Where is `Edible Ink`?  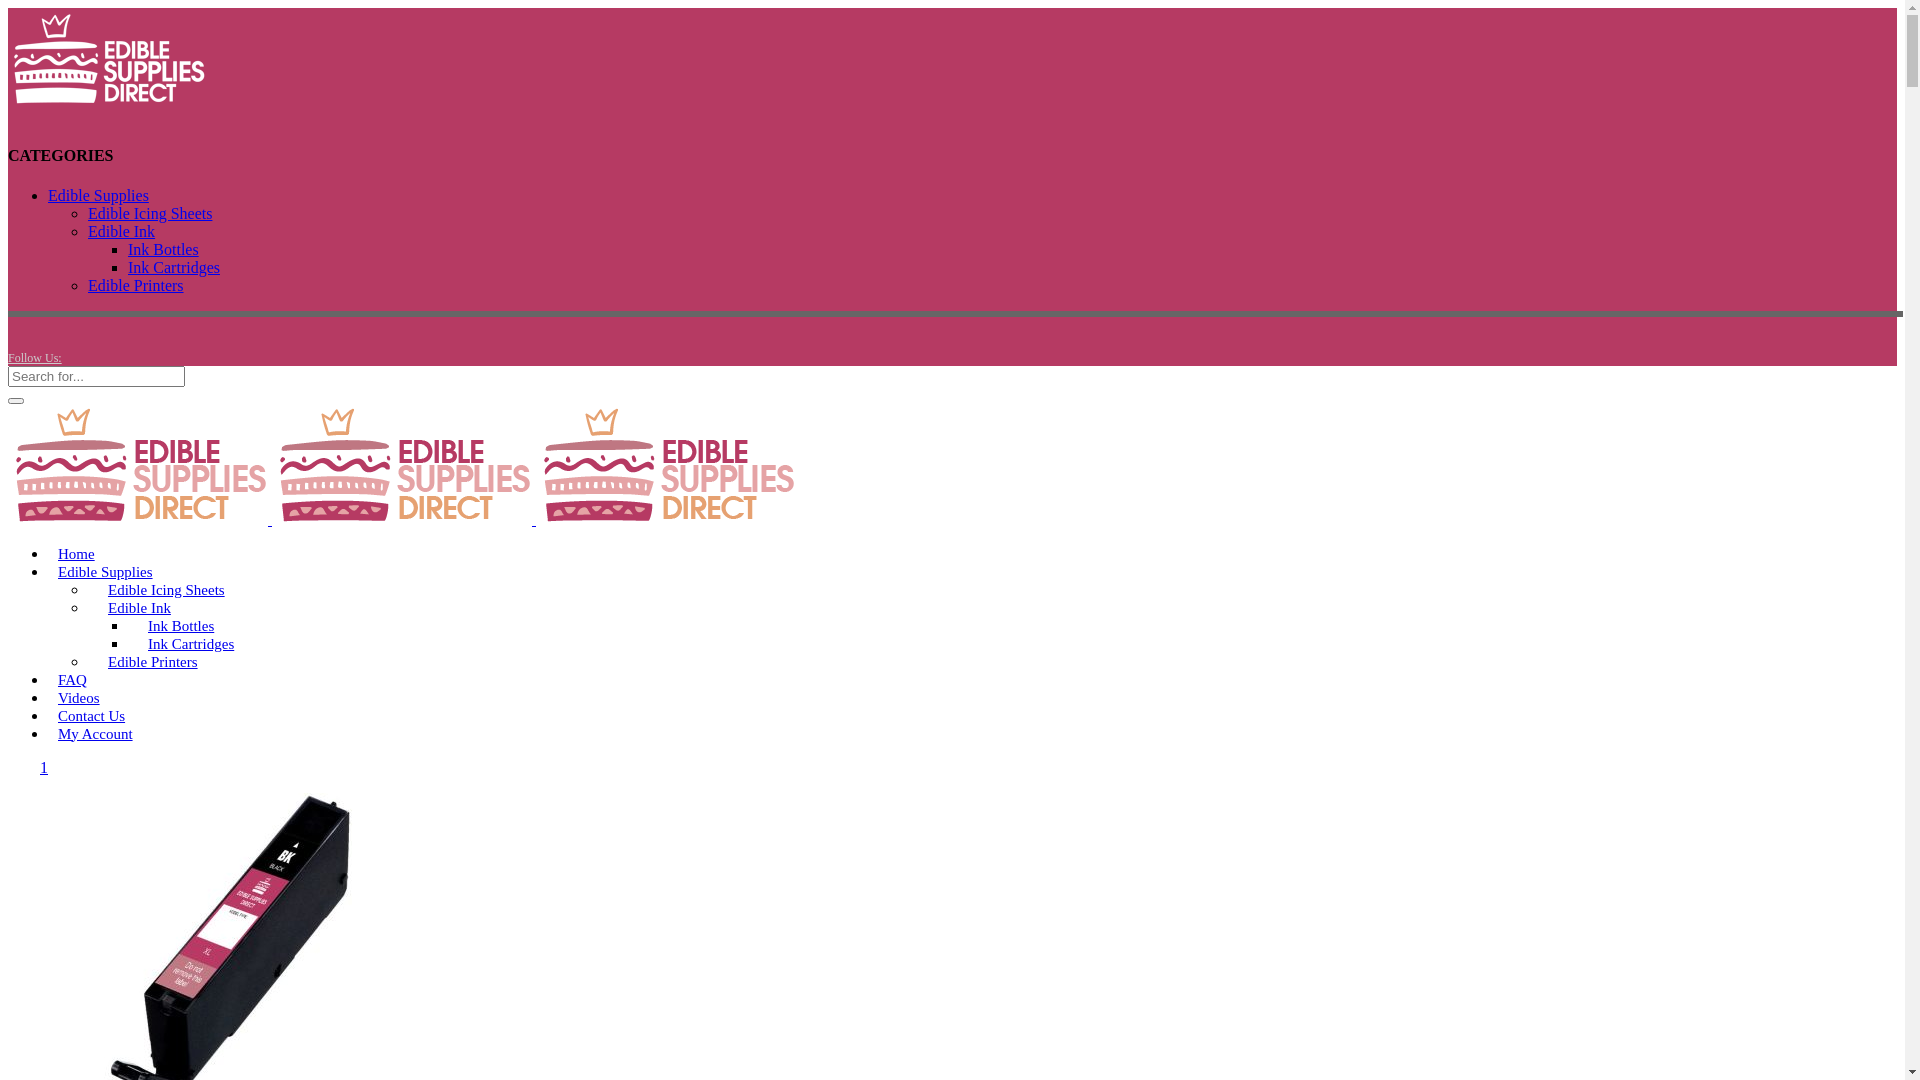
Edible Ink is located at coordinates (122, 232).